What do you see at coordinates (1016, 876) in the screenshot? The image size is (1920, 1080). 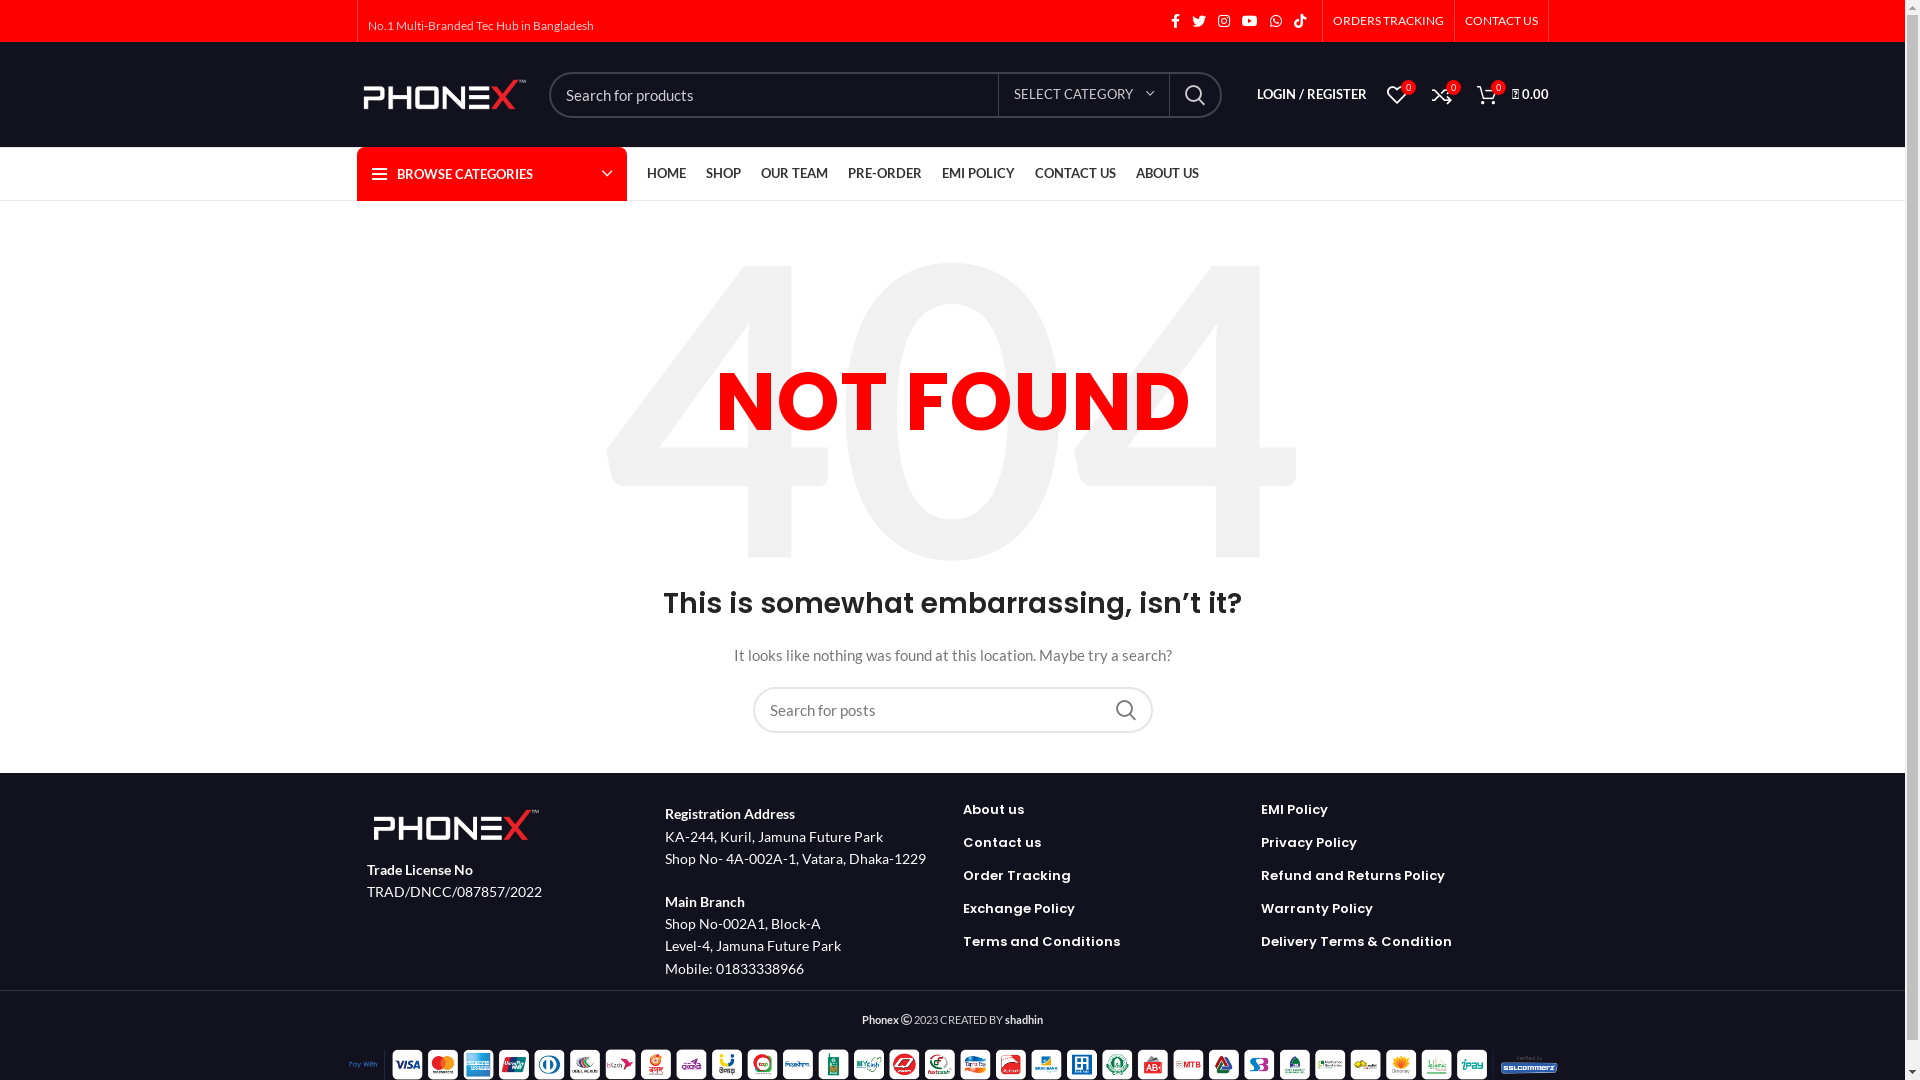 I see `Order Tracking` at bounding box center [1016, 876].